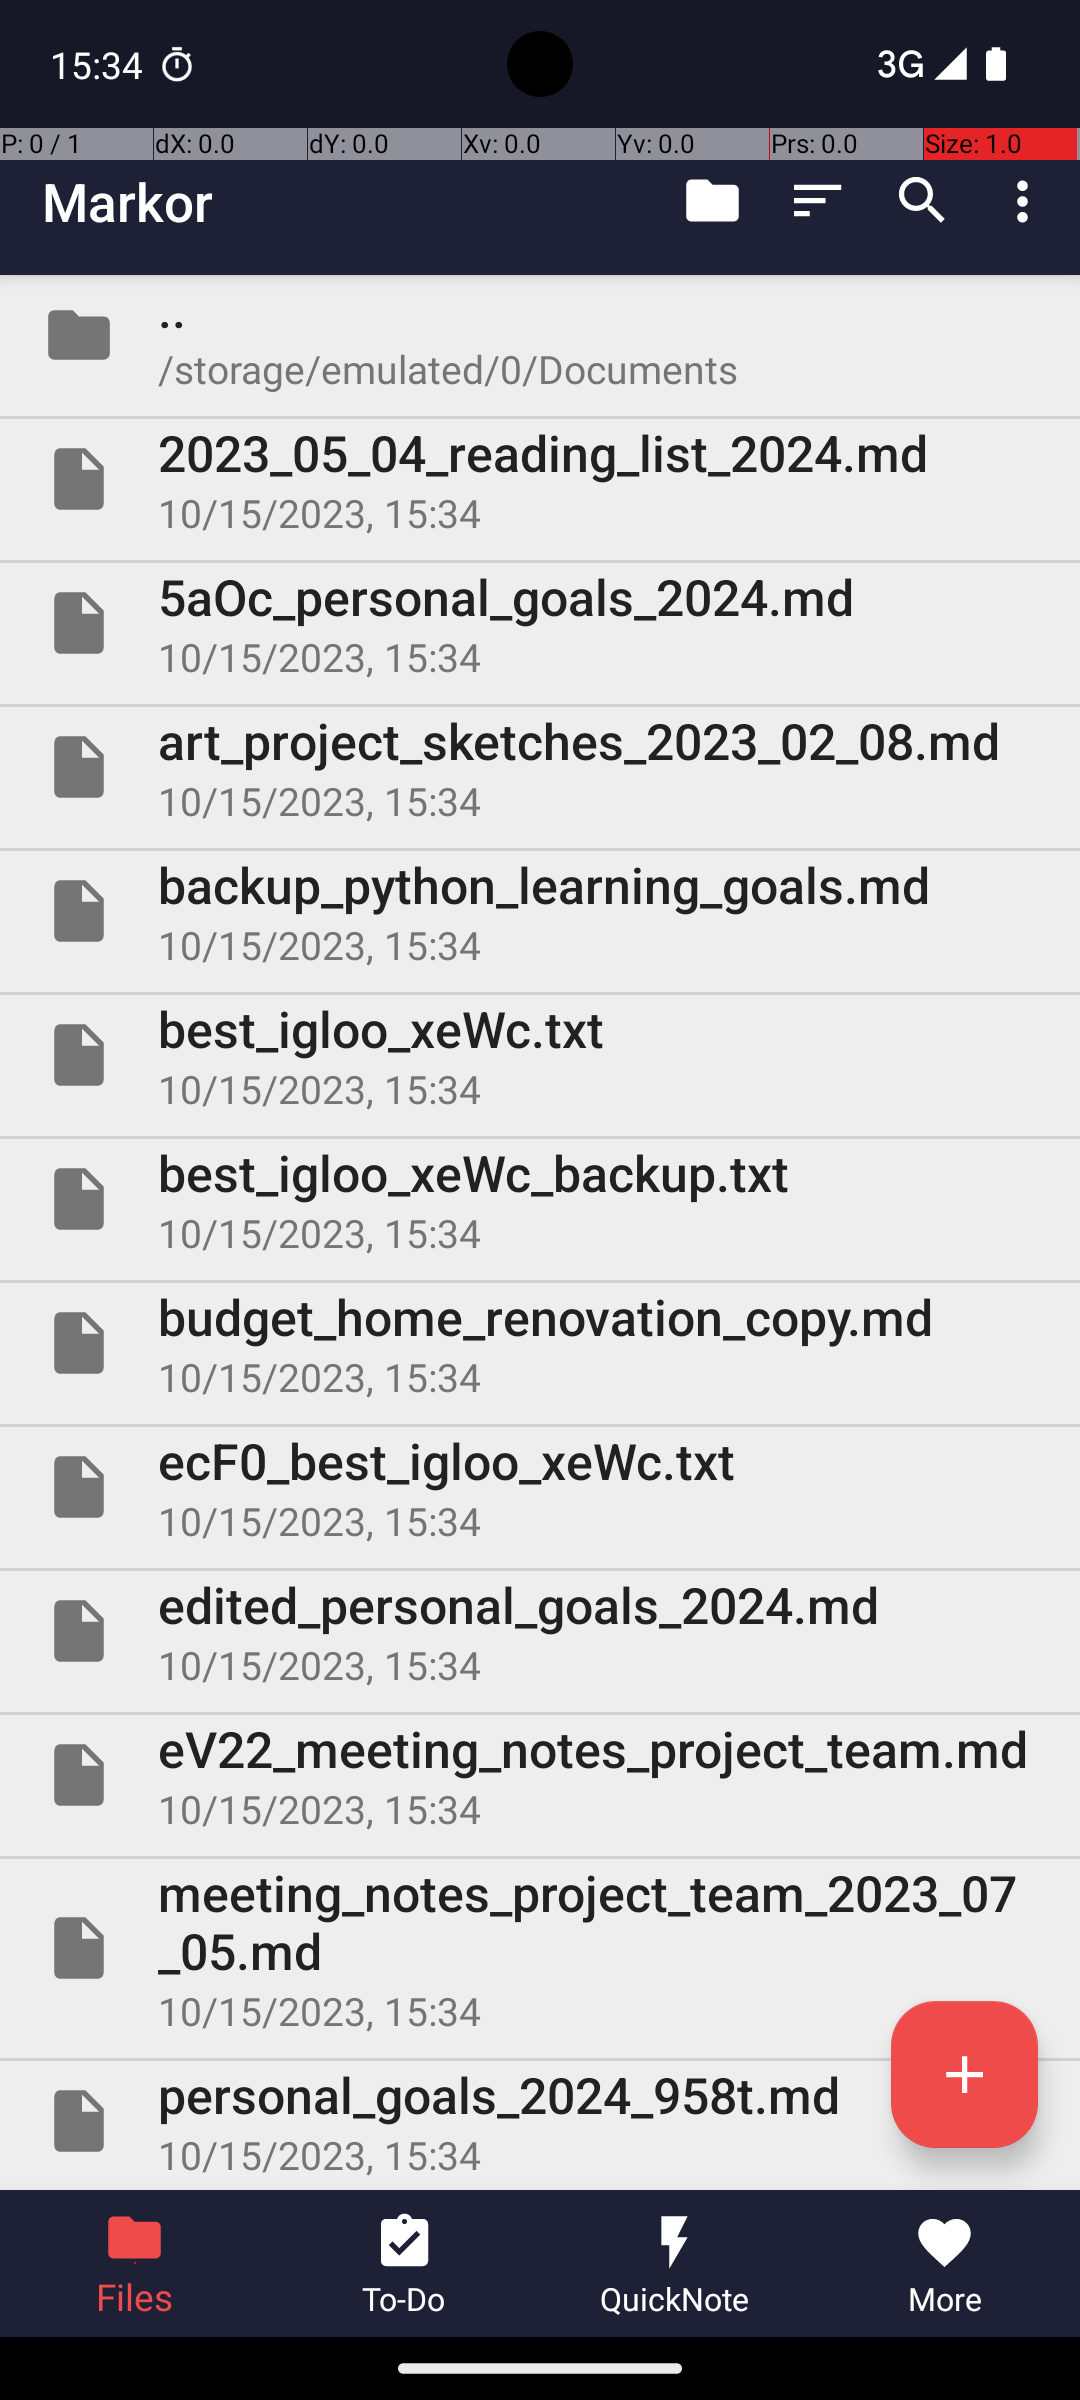 This screenshot has width=1080, height=2400. Describe the element at coordinates (540, 766) in the screenshot. I see `File art_project_sketches_2023_02_08.md ` at that location.